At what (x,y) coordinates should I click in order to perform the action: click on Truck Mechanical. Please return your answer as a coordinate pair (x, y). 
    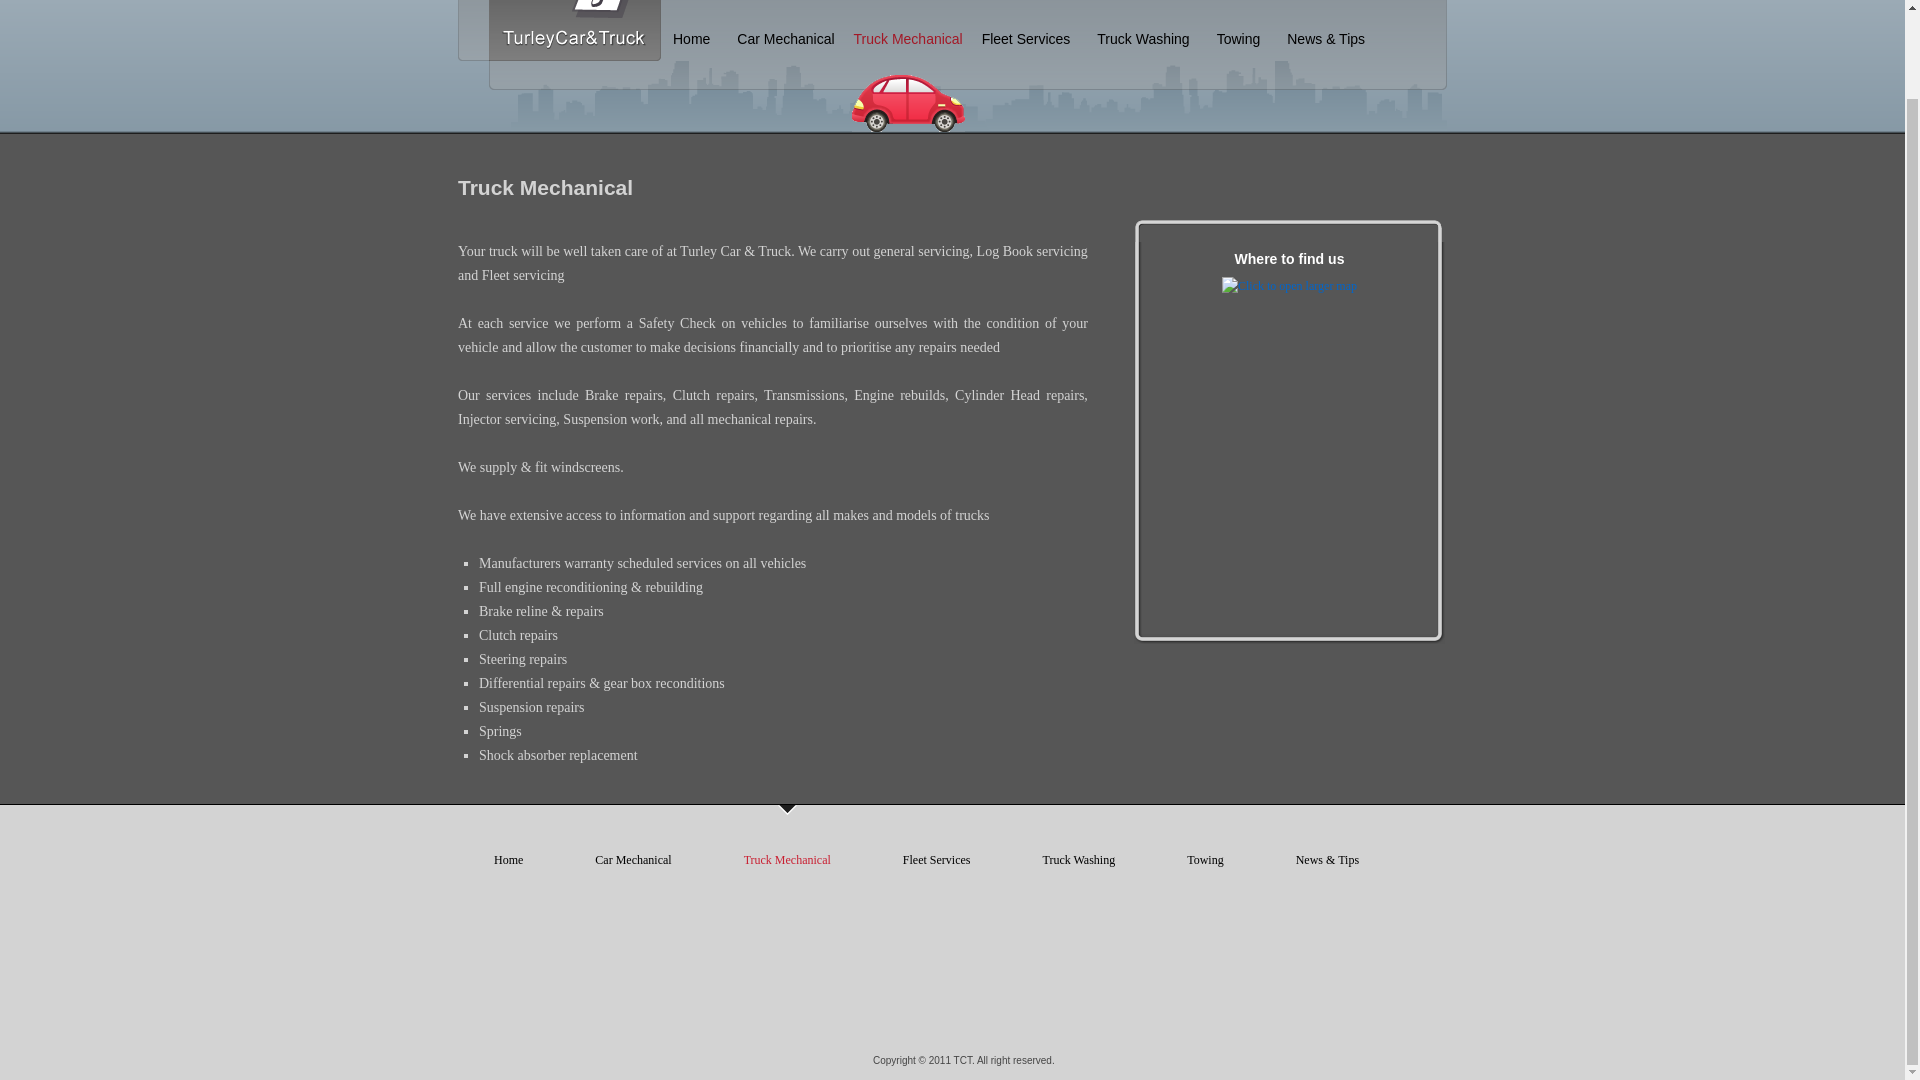
    Looking at the image, I should click on (908, 76).